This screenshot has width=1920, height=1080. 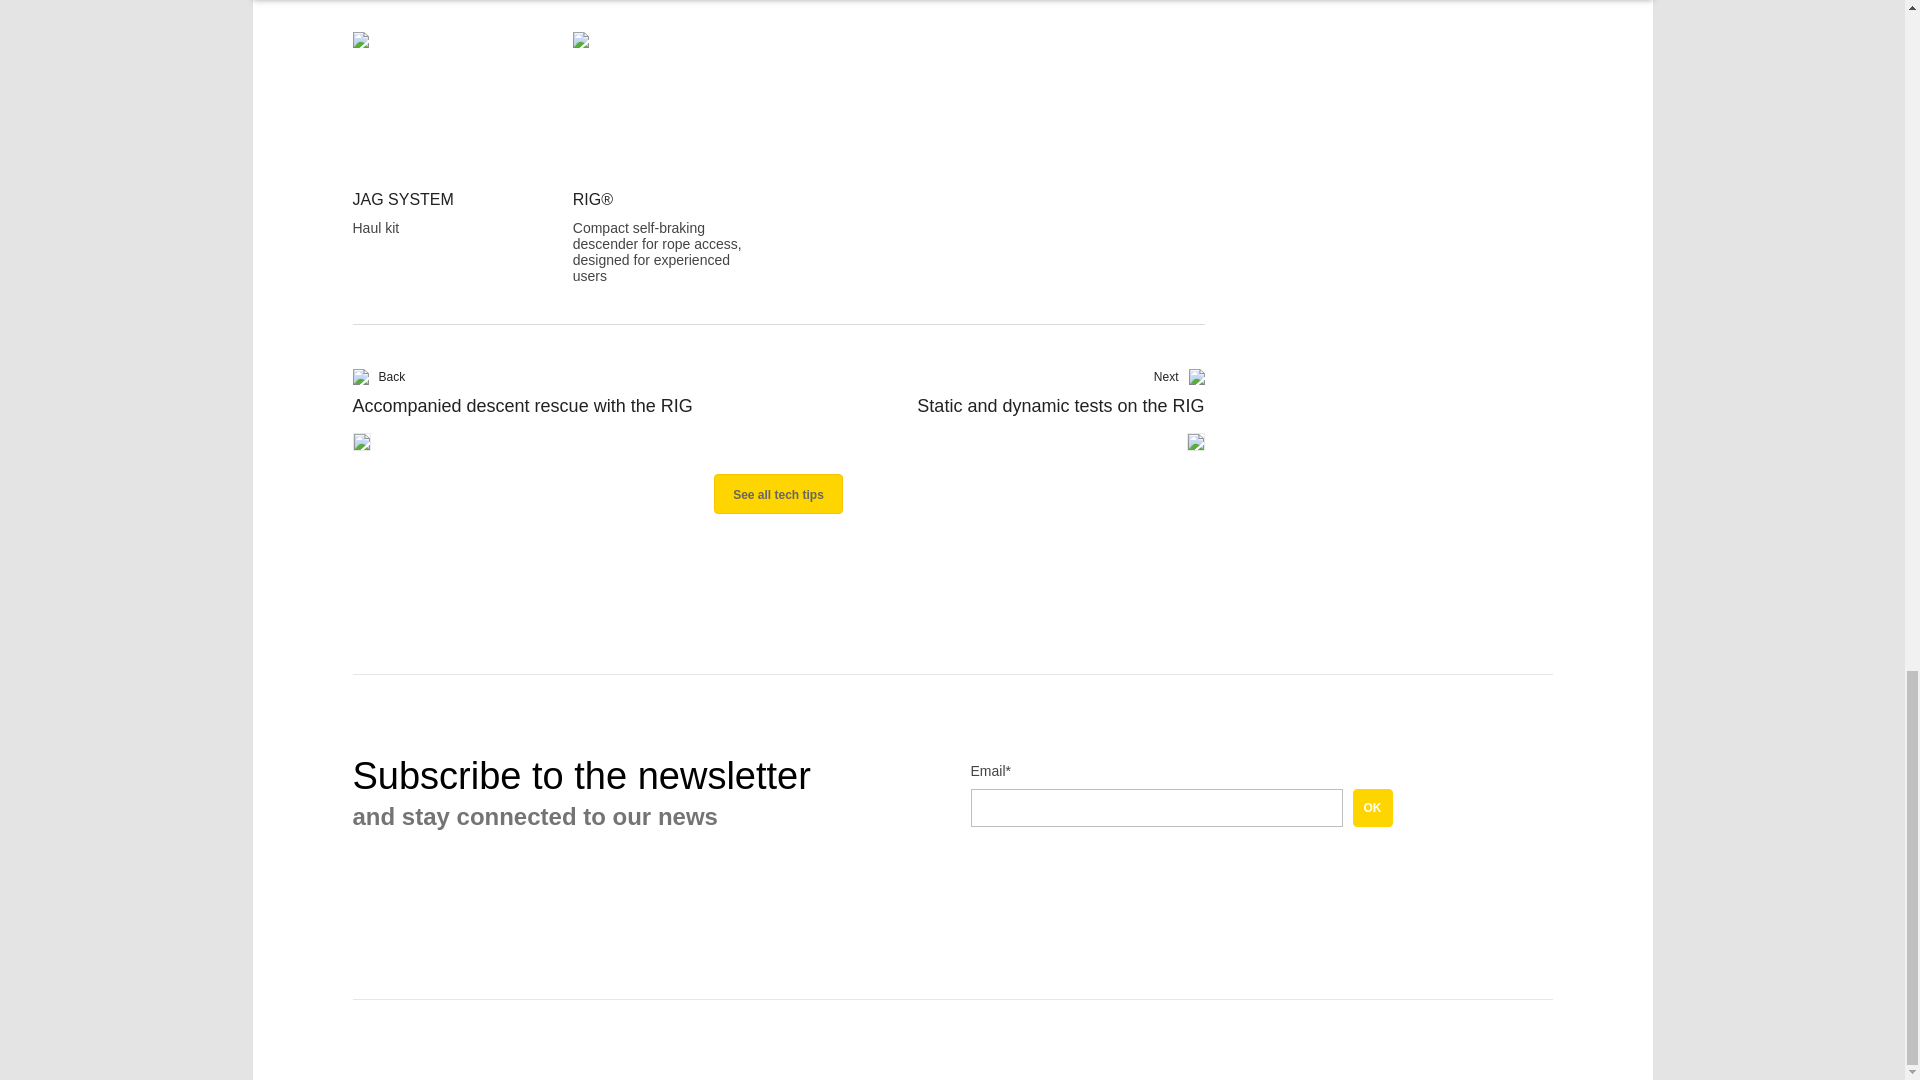 What do you see at coordinates (447, 87) in the screenshot?
I see `JAG SYSTEM` at bounding box center [447, 87].